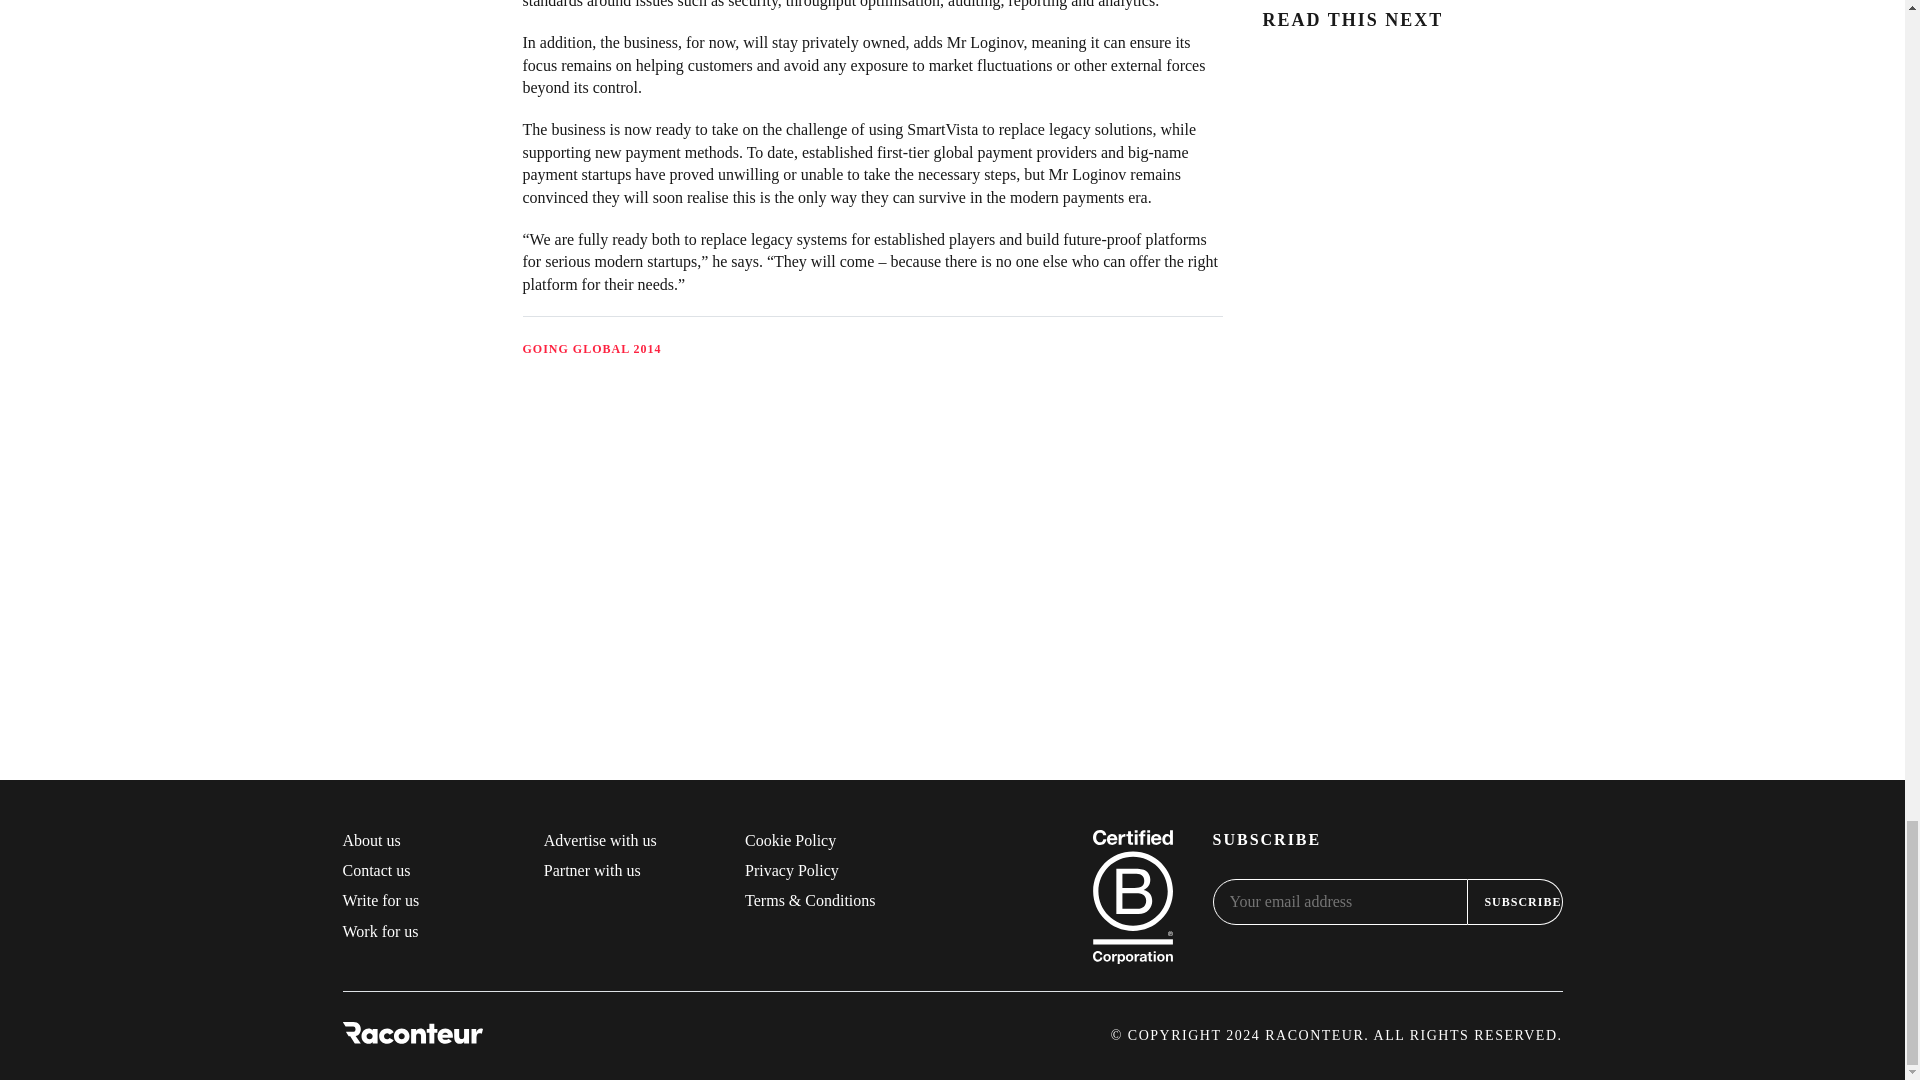  What do you see at coordinates (370, 838) in the screenshot?
I see `About us` at bounding box center [370, 838].